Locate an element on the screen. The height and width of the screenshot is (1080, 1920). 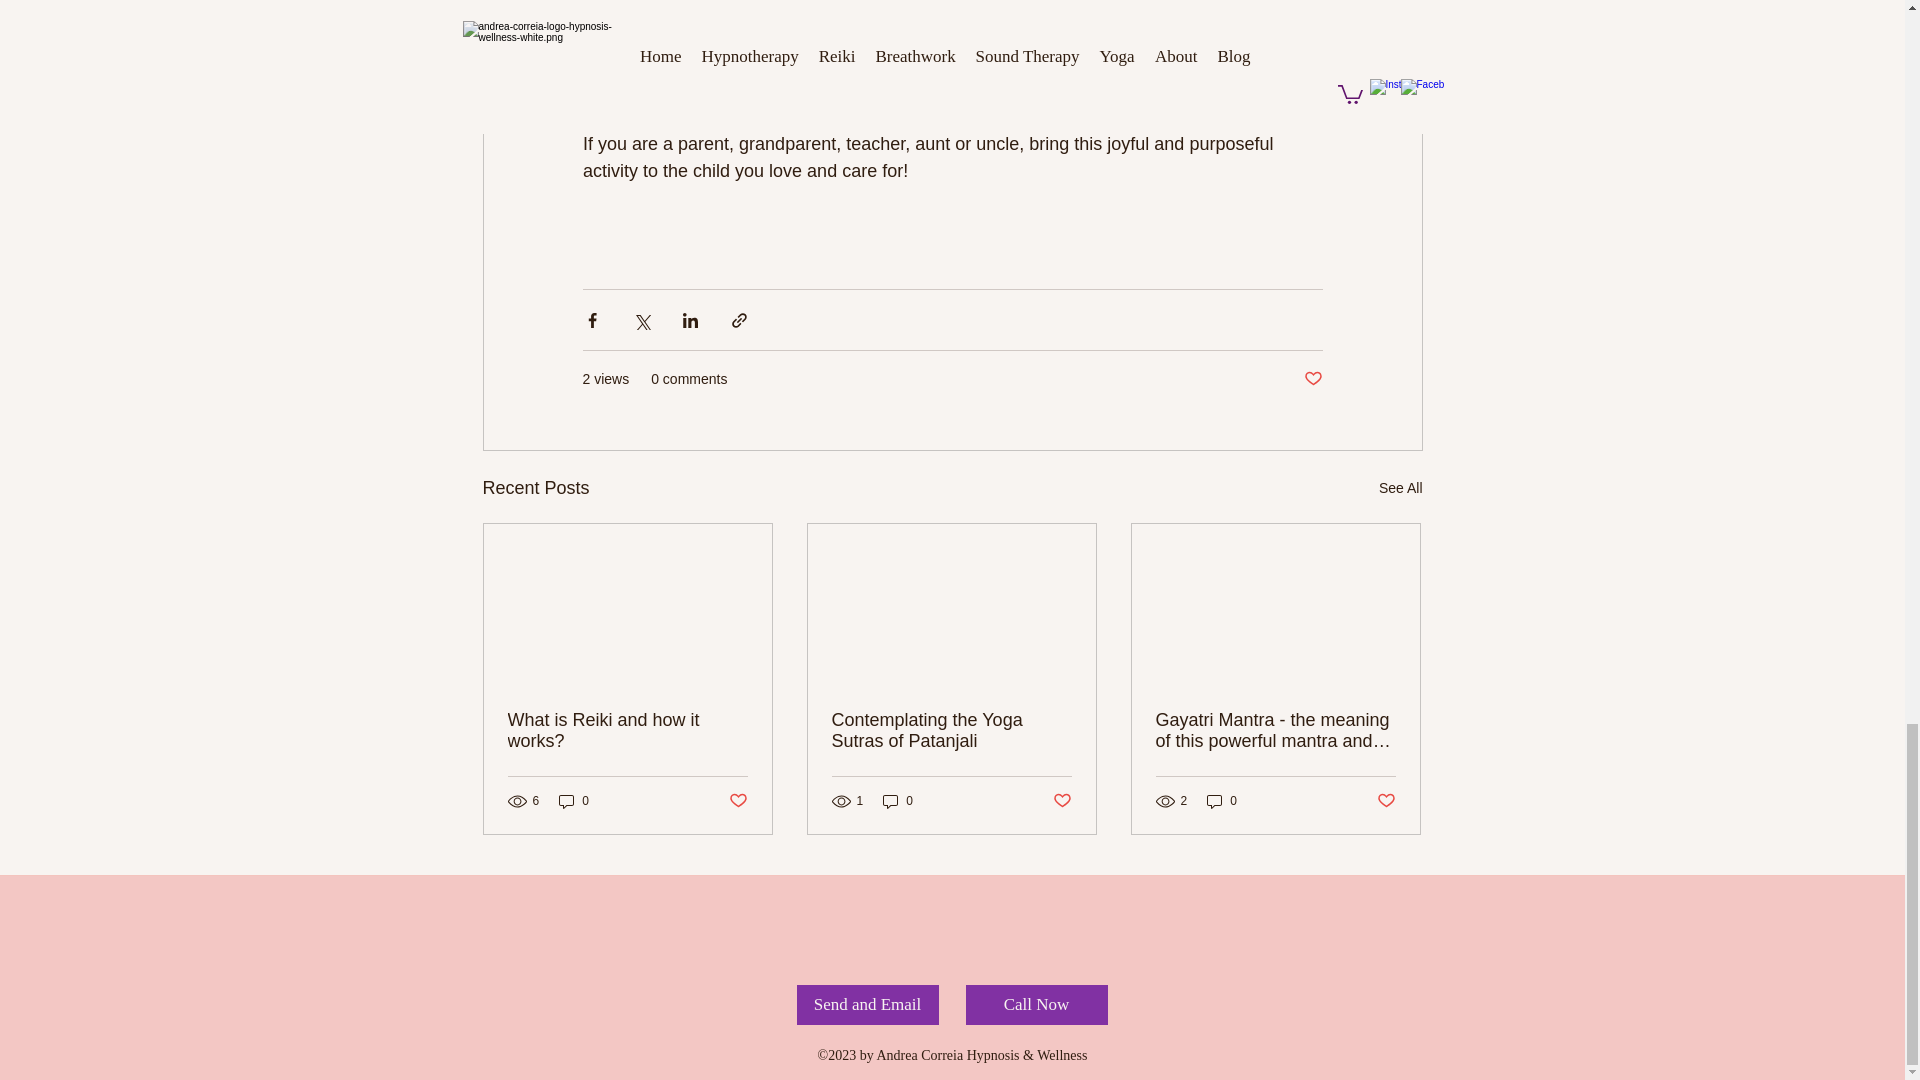
Post not marked as liked is located at coordinates (1312, 379).